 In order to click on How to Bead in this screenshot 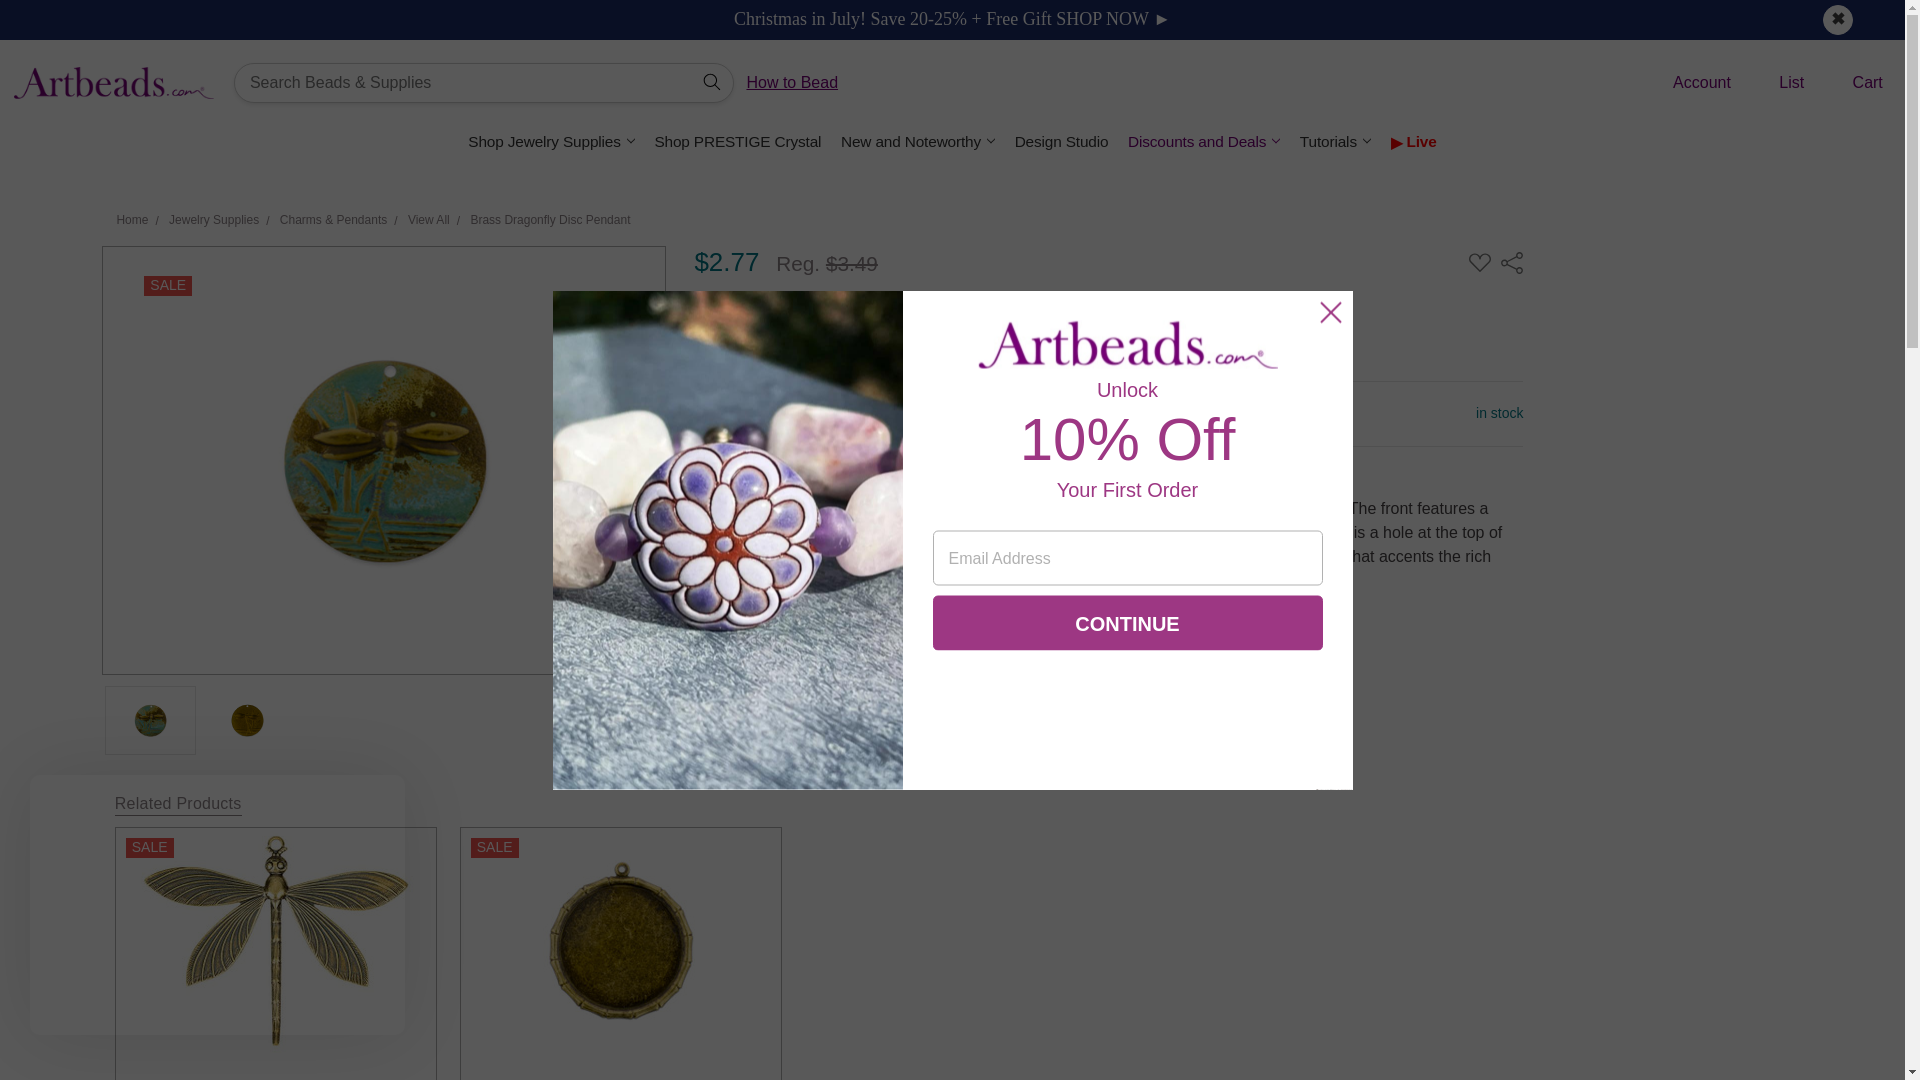, I will do `click(792, 82)`.